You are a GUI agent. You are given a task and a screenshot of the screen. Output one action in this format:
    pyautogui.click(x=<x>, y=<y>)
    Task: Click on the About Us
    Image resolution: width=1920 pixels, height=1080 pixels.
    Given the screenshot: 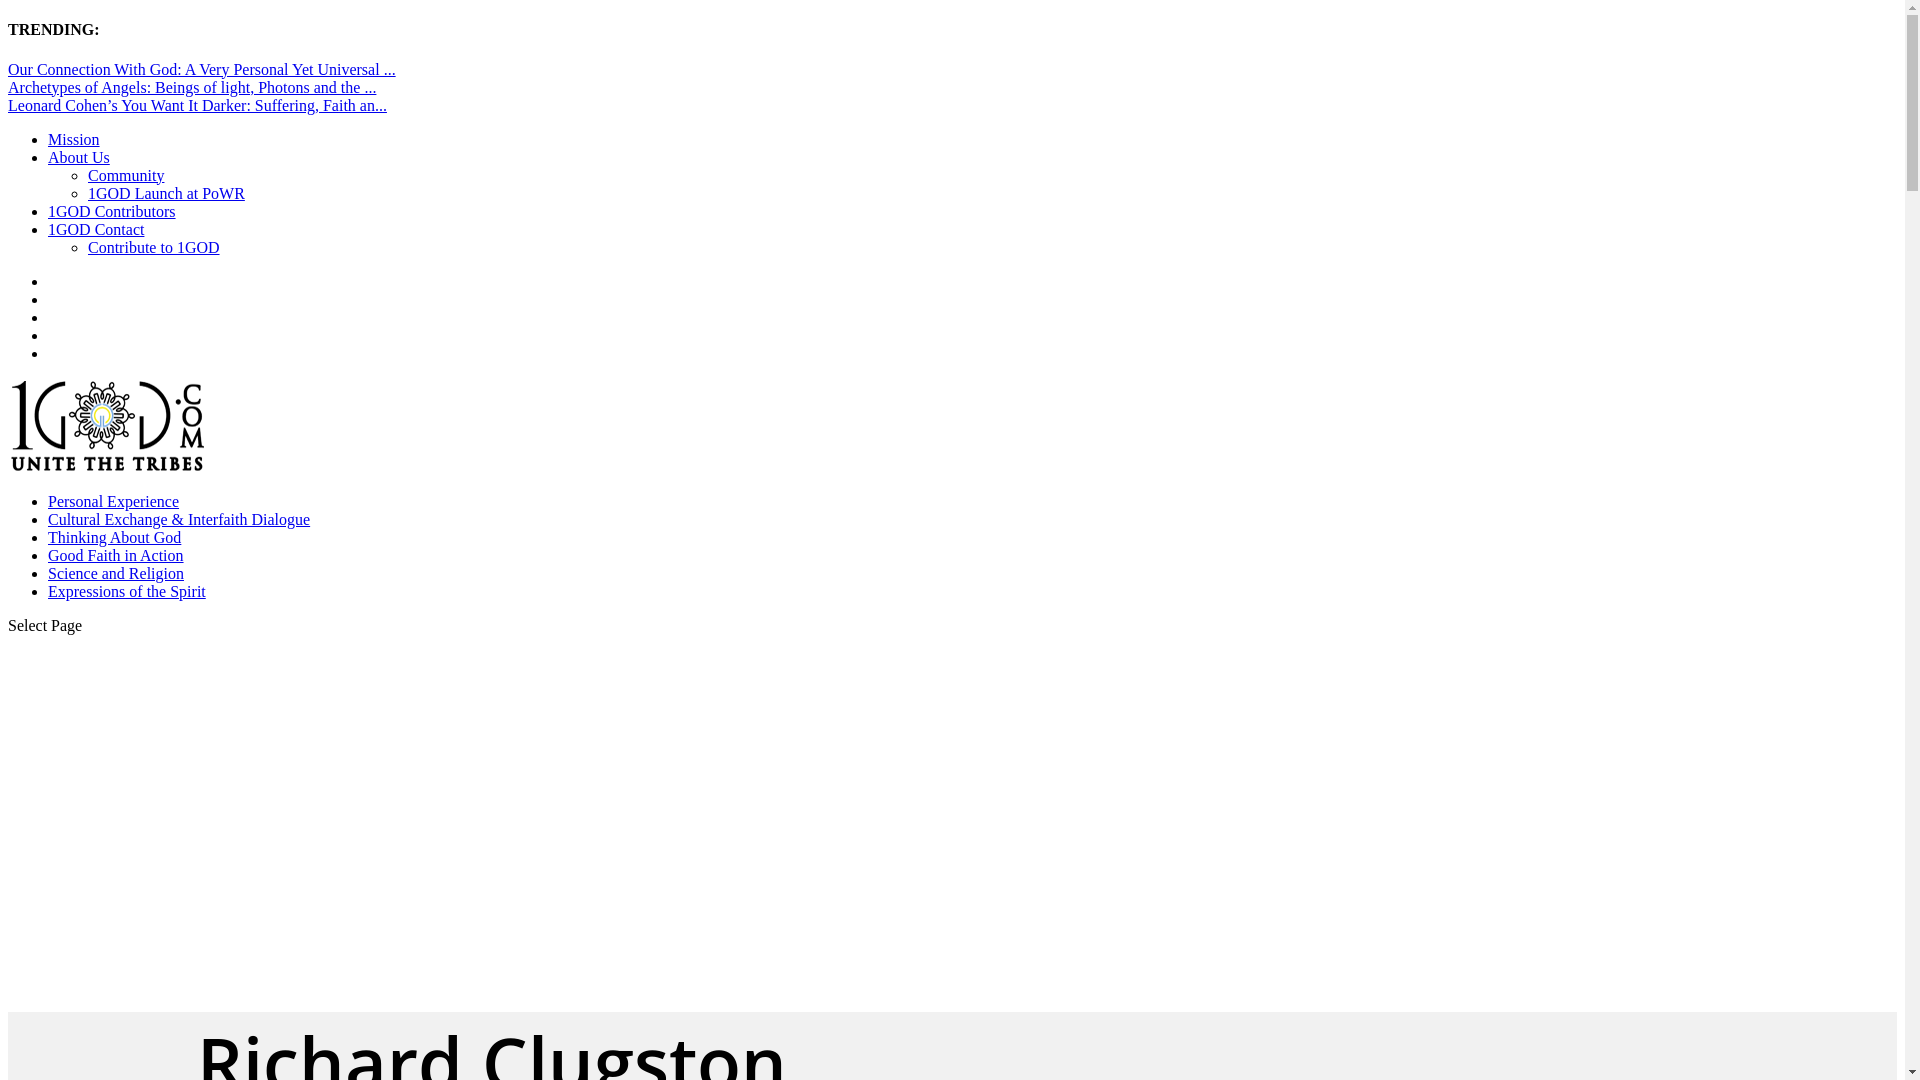 What is the action you would take?
    pyautogui.click(x=79, y=158)
    